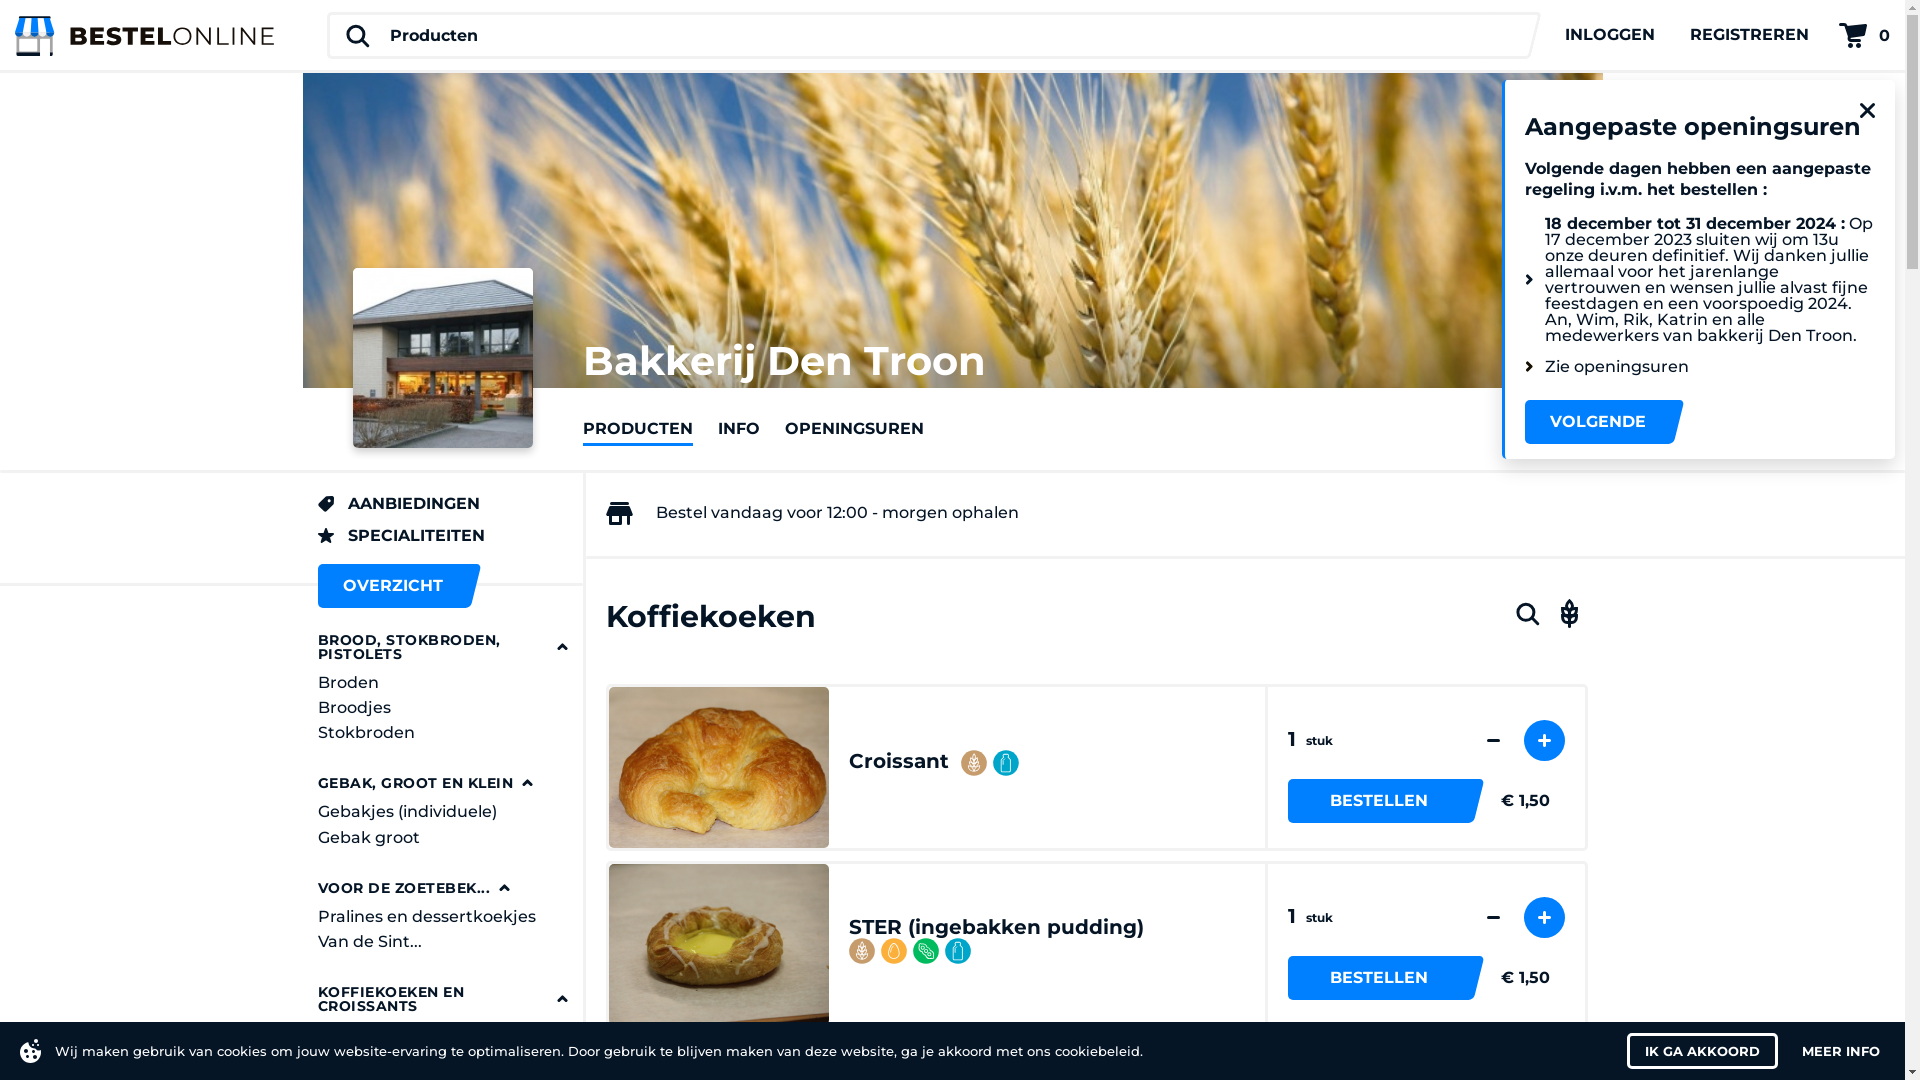 The image size is (1920, 1080). I want to click on Van de Sint..., so click(443, 942).